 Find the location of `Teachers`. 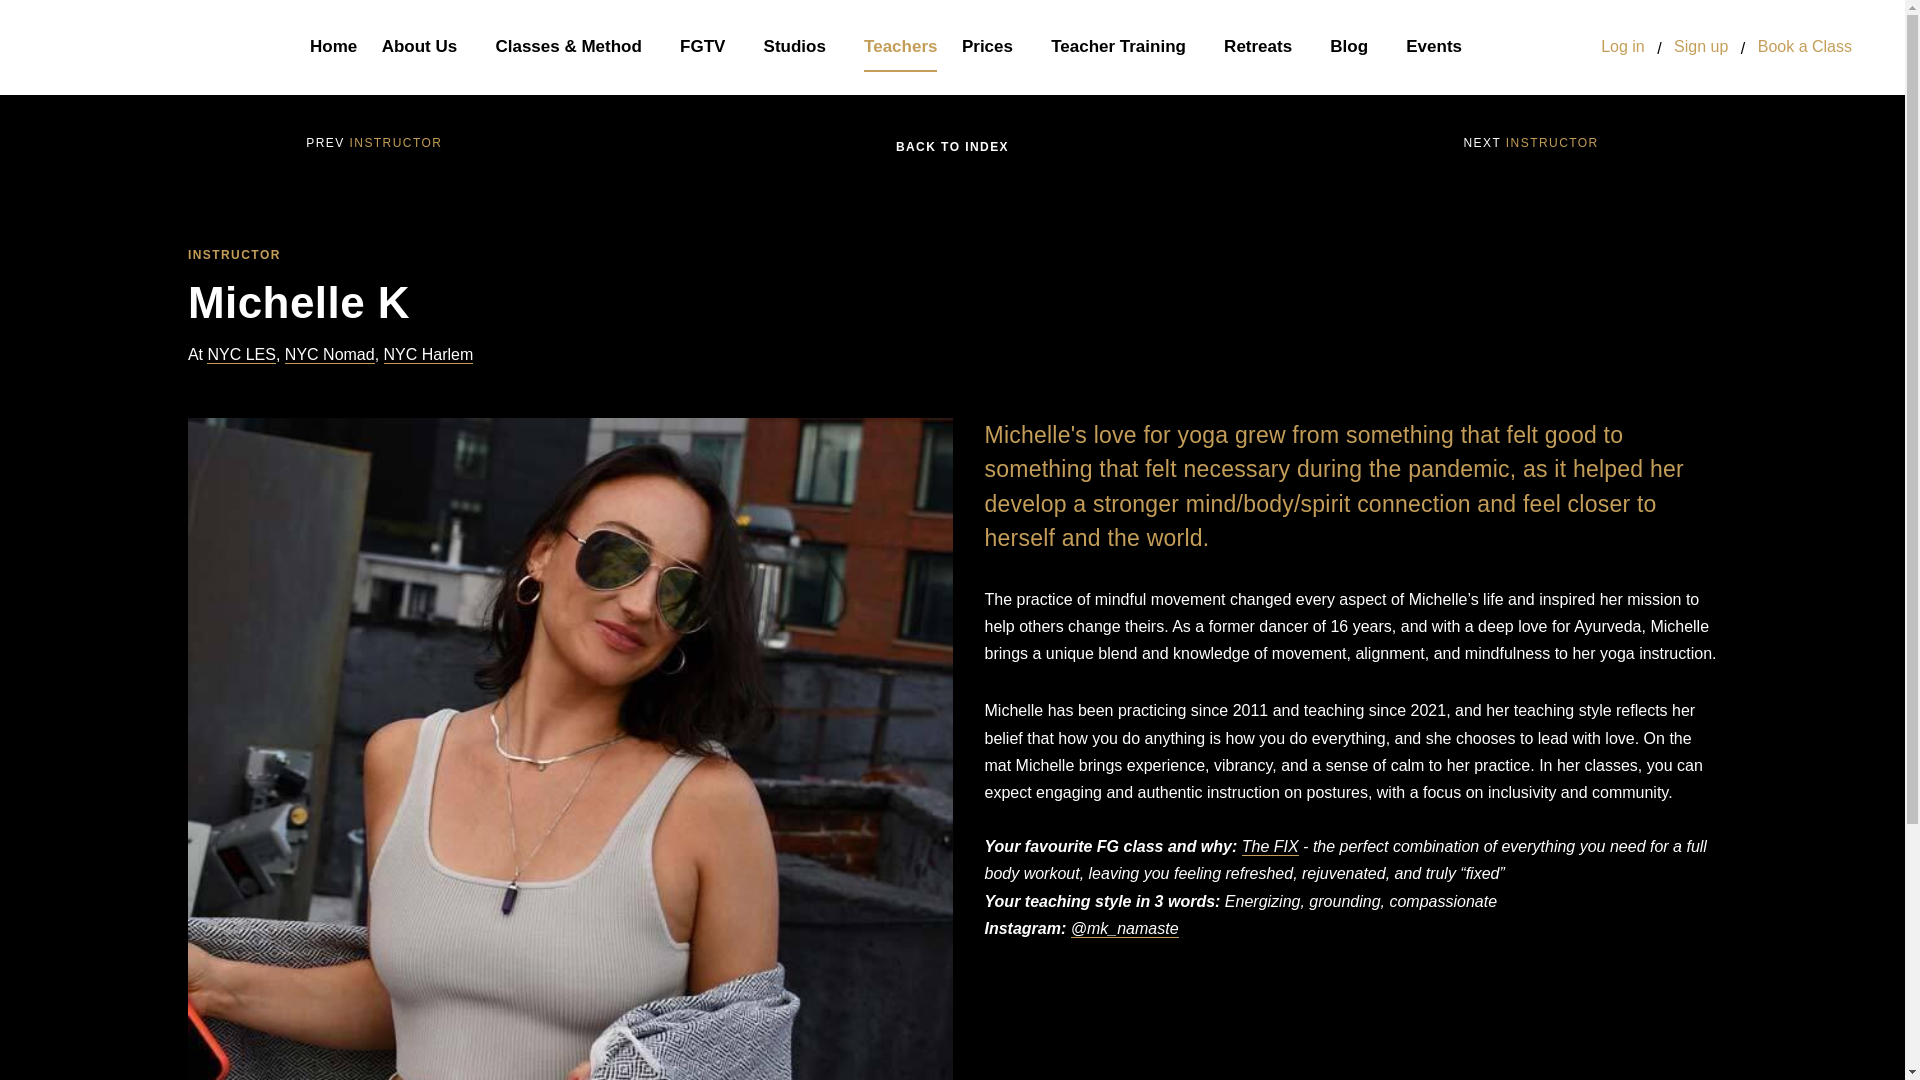

Teachers is located at coordinates (900, 47).